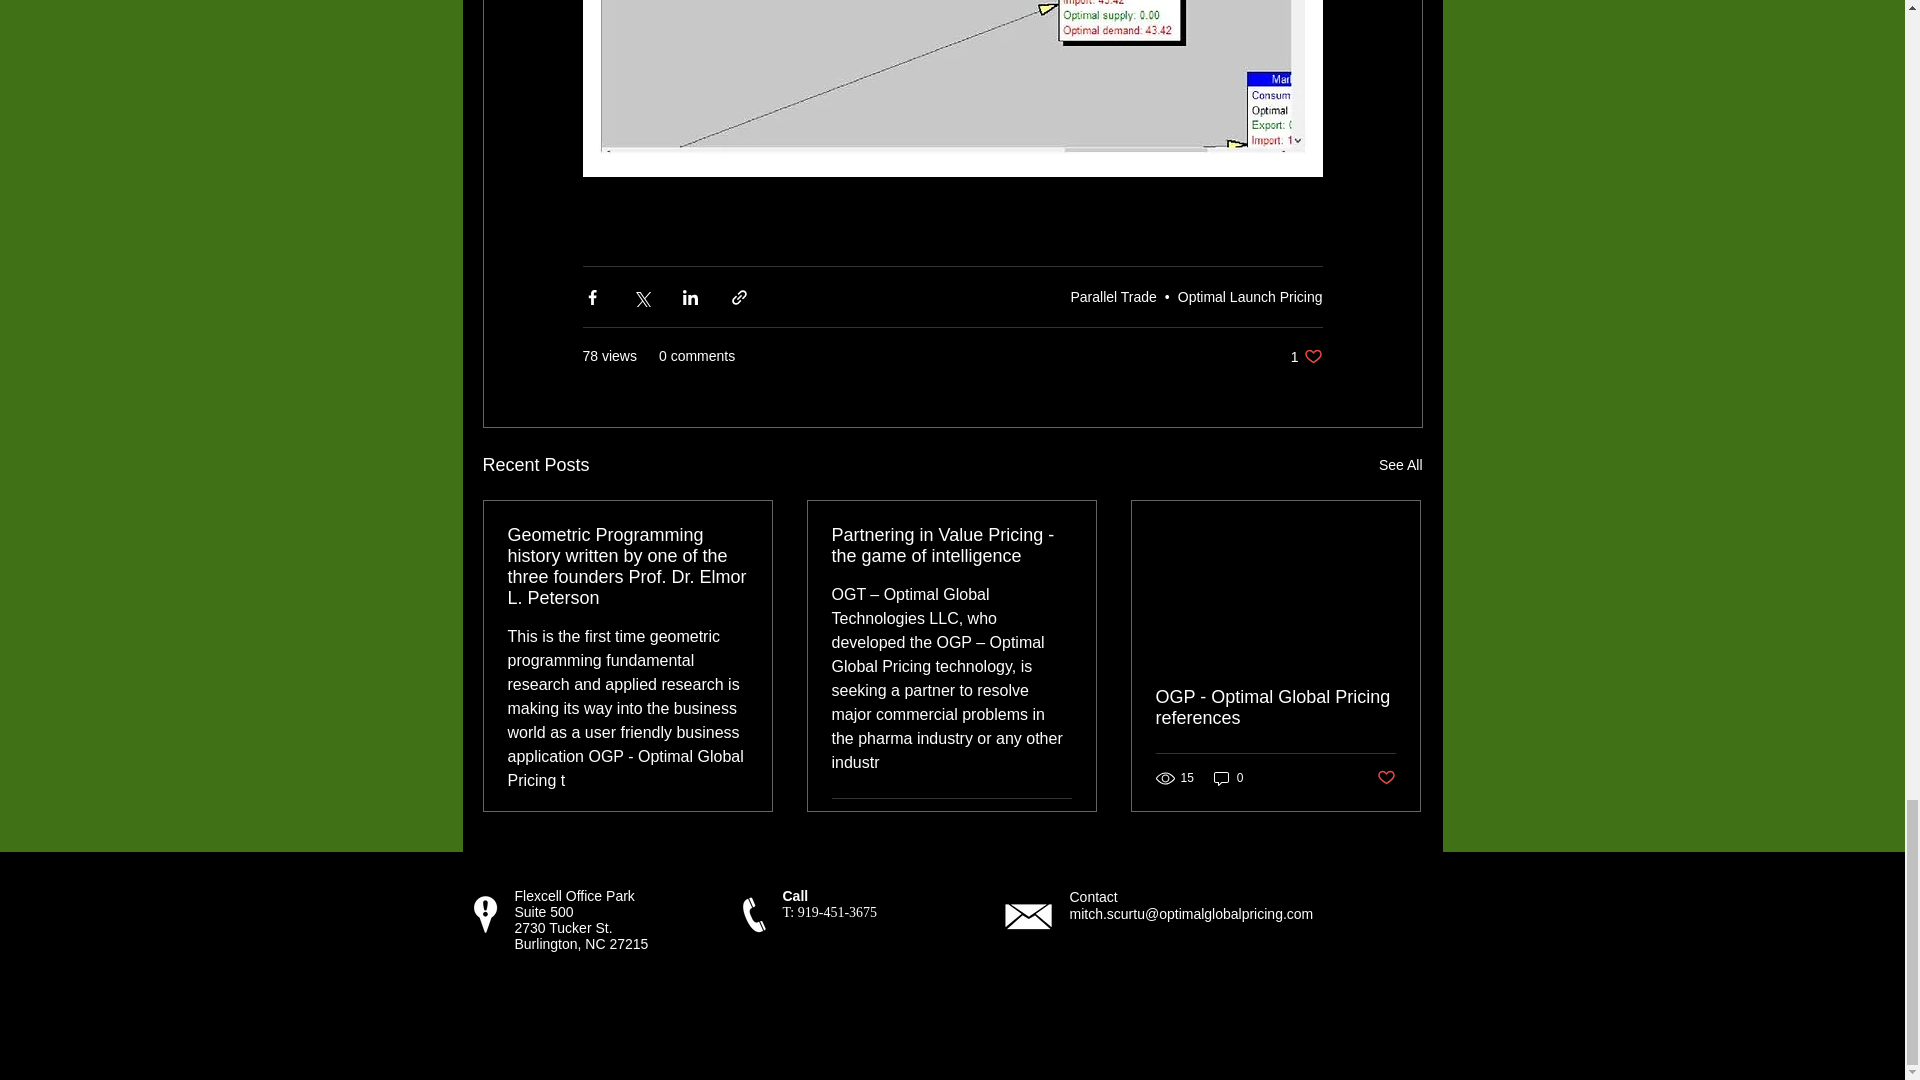  I want to click on Partnering in Value Pricing - the game of intelligence, so click(951, 546).